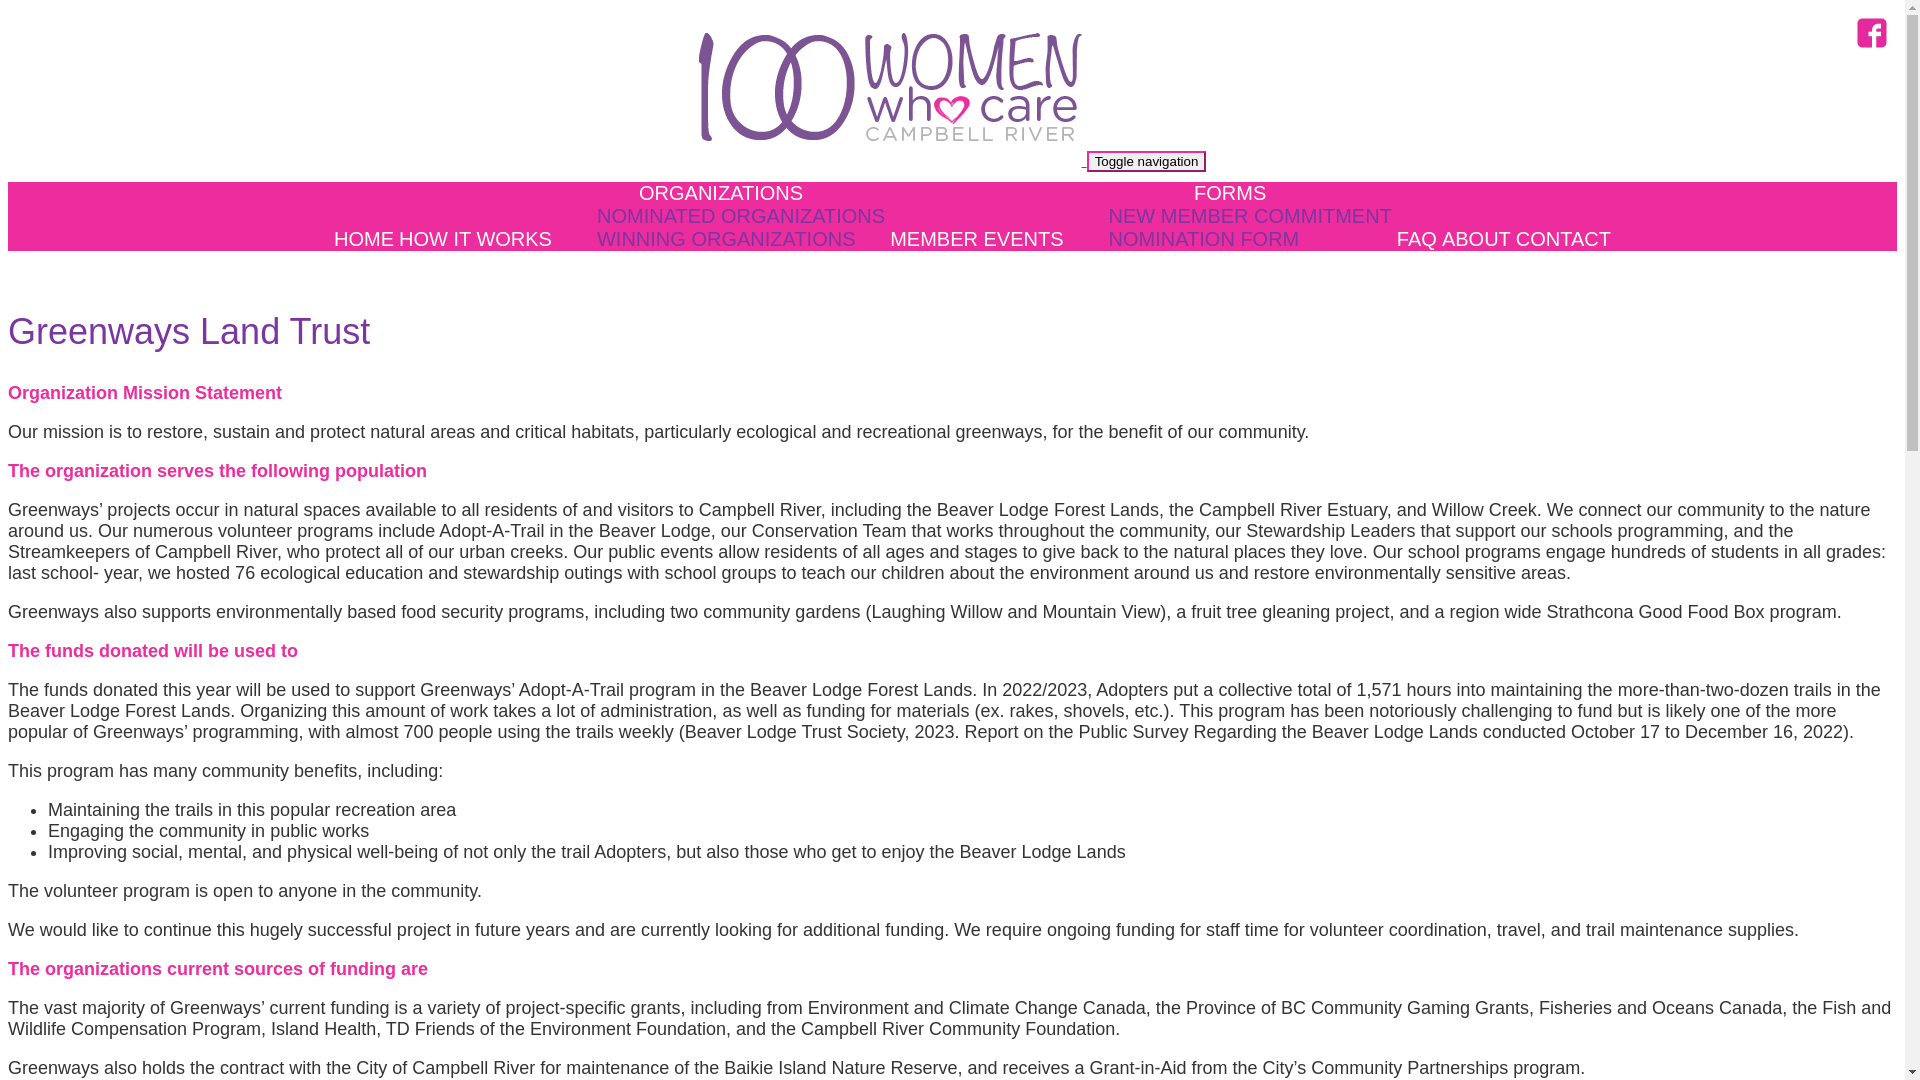 The image size is (1920, 1080). Describe the element at coordinates (1476, 239) in the screenshot. I see `ABOUT` at that location.